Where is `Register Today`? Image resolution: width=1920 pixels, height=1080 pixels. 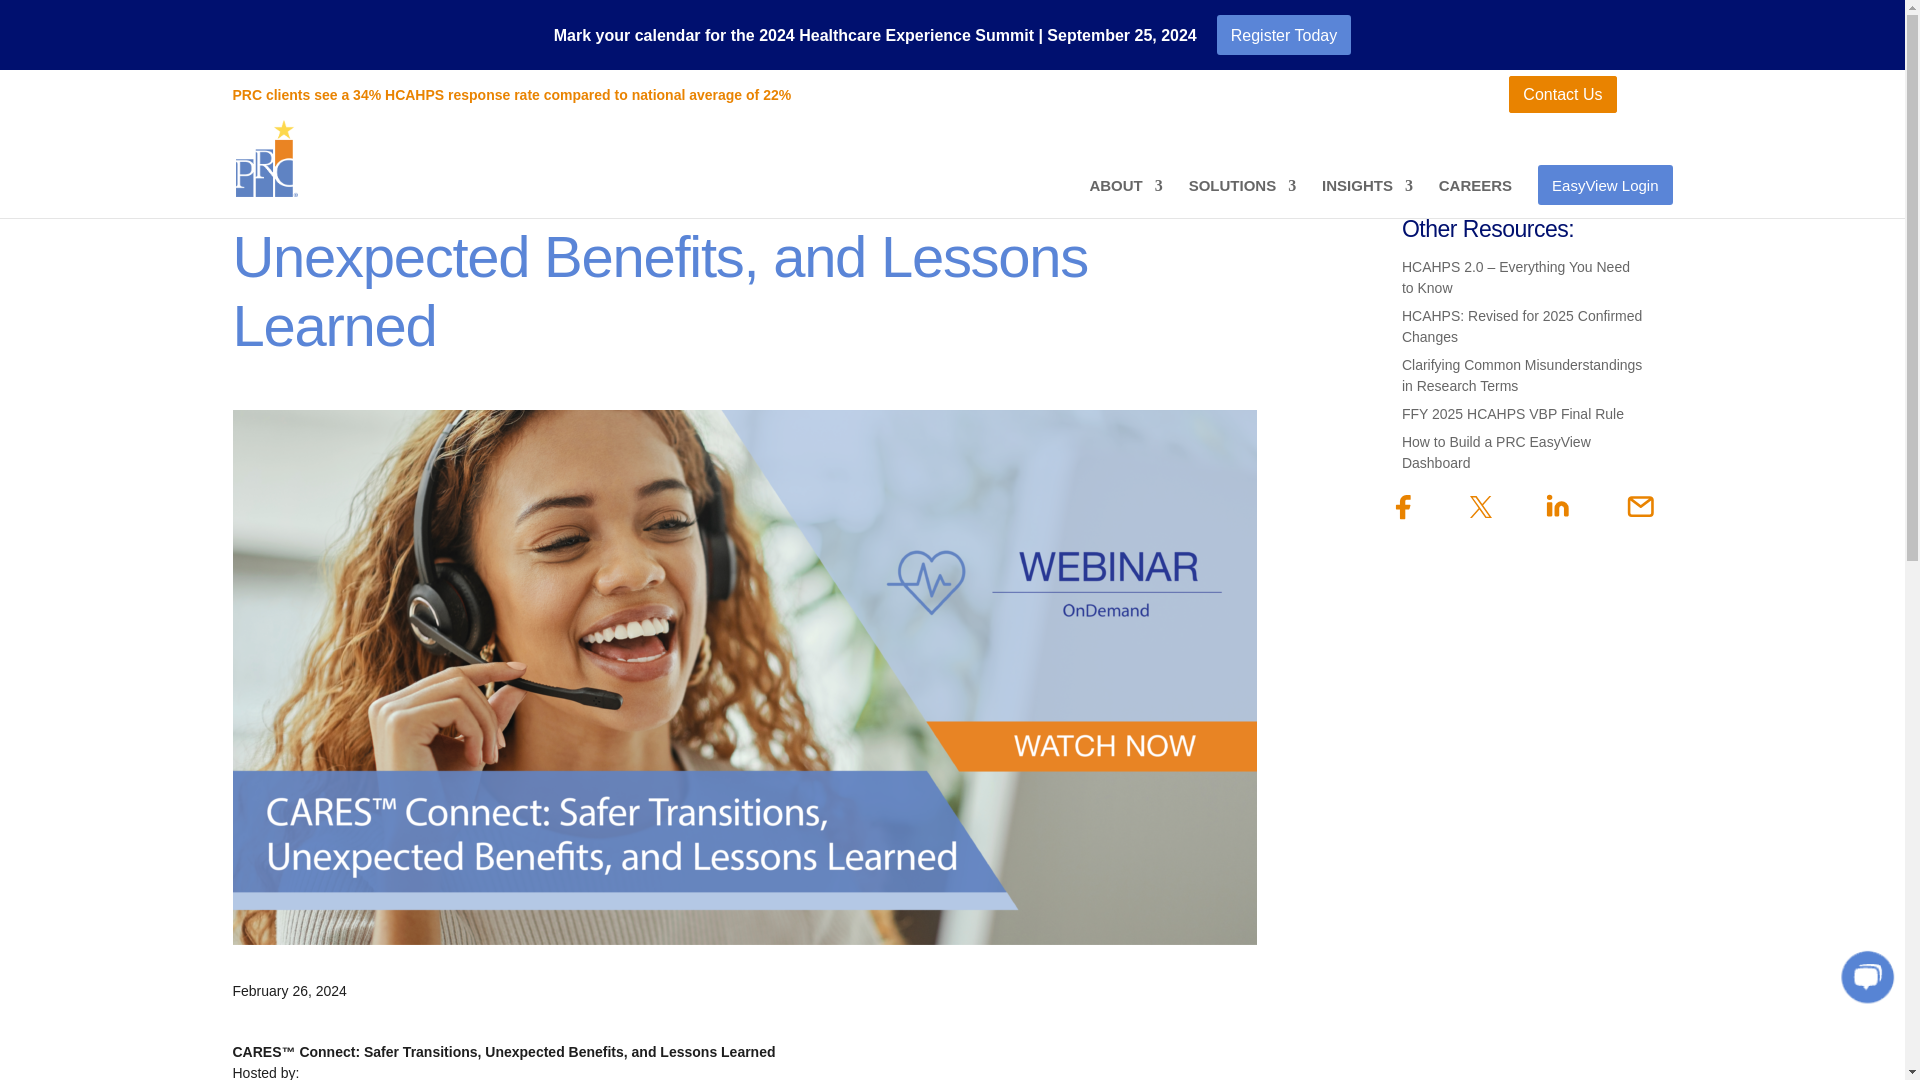 Register Today is located at coordinates (1284, 35).